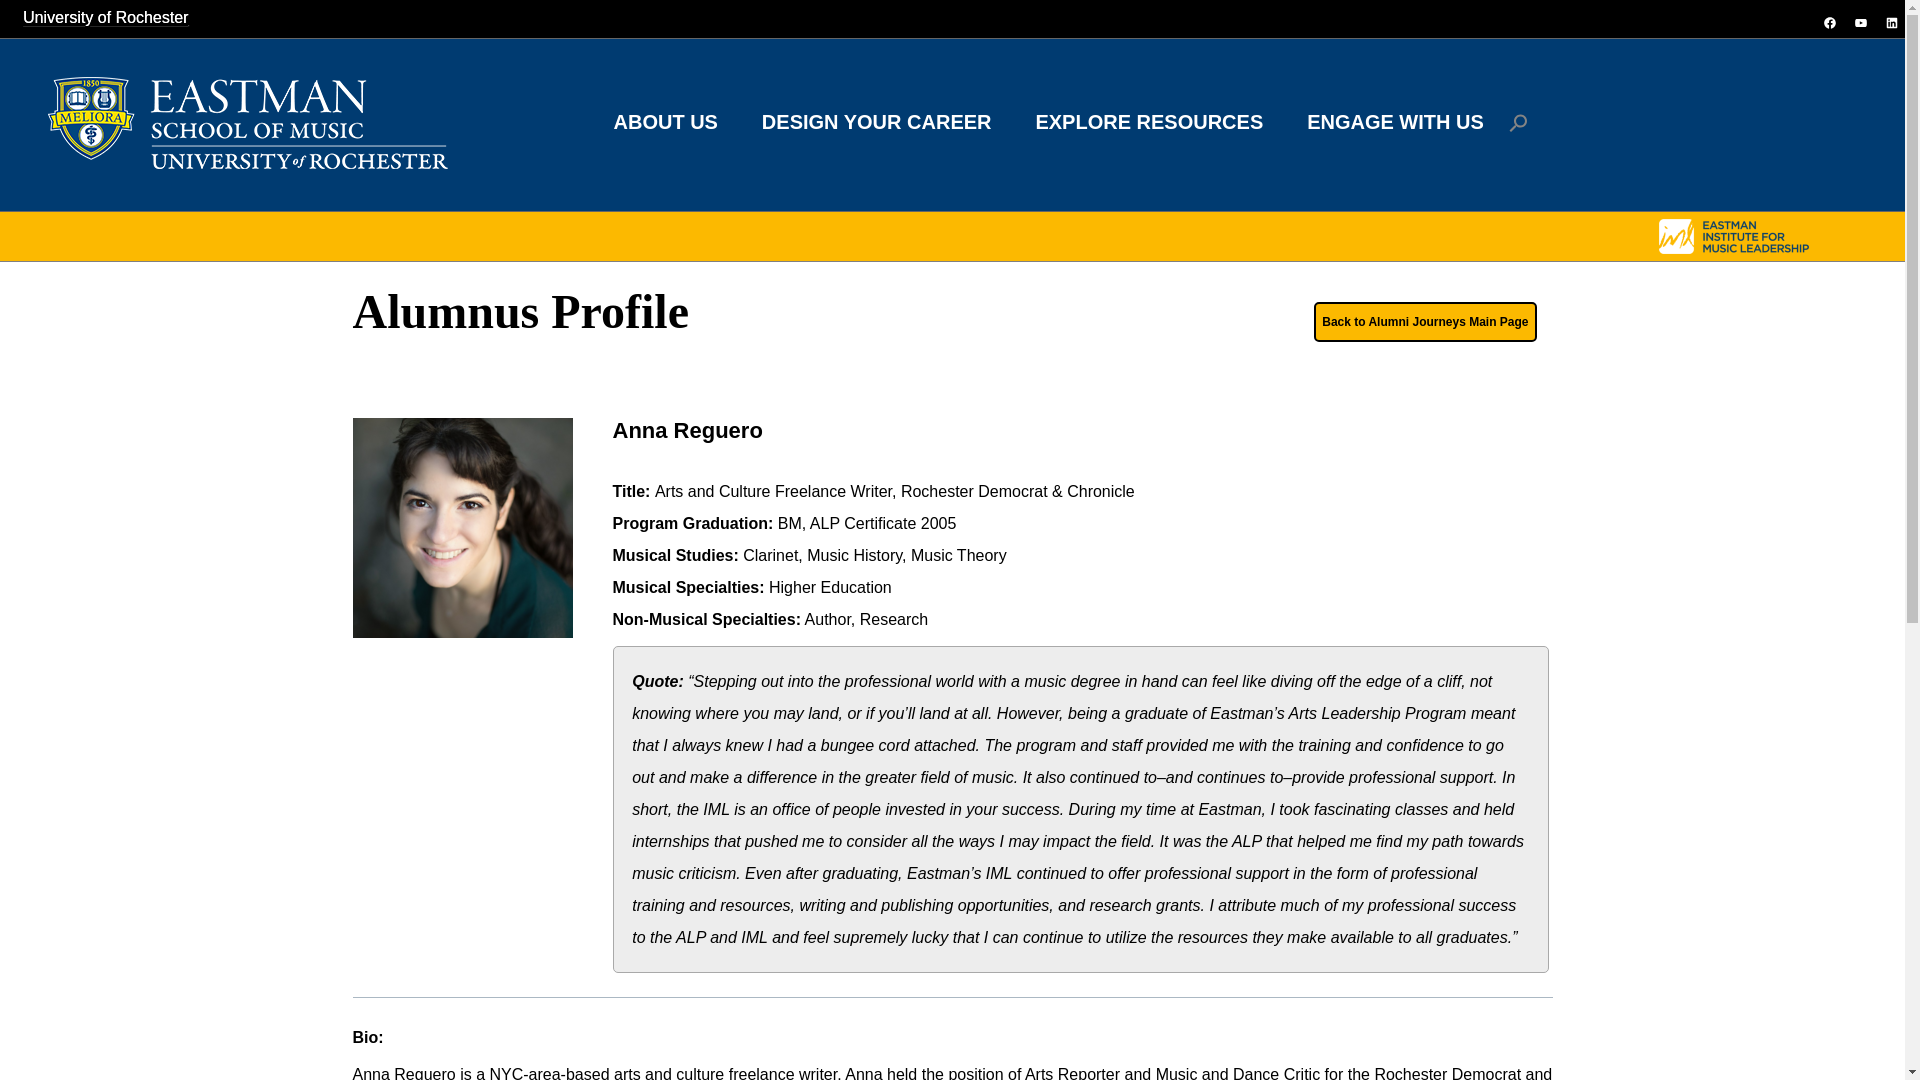  What do you see at coordinates (876, 122) in the screenshot?
I see `DESIGN YOUR CAREER` at bounding box center [876, 122].